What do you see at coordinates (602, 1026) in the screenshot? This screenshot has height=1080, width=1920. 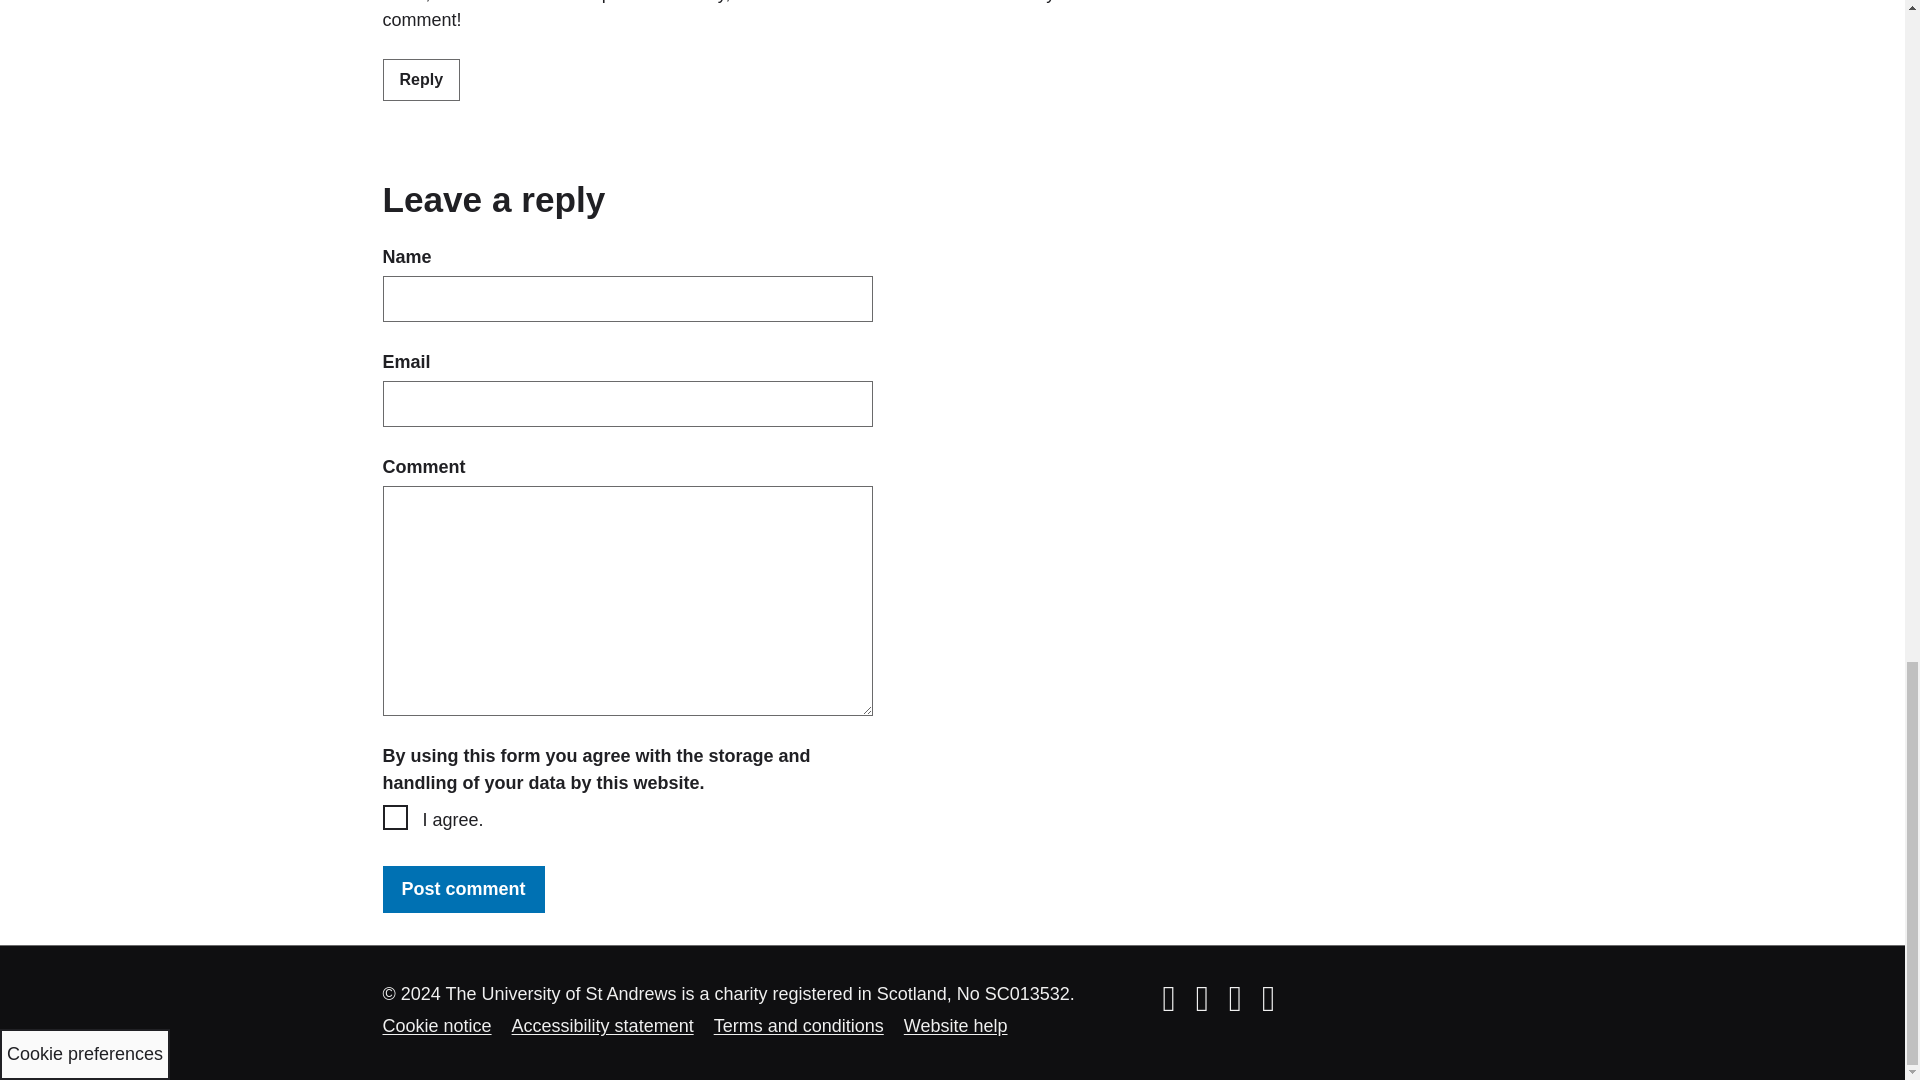 I see `Accessibility statement` at bounding box center [602, 1026].